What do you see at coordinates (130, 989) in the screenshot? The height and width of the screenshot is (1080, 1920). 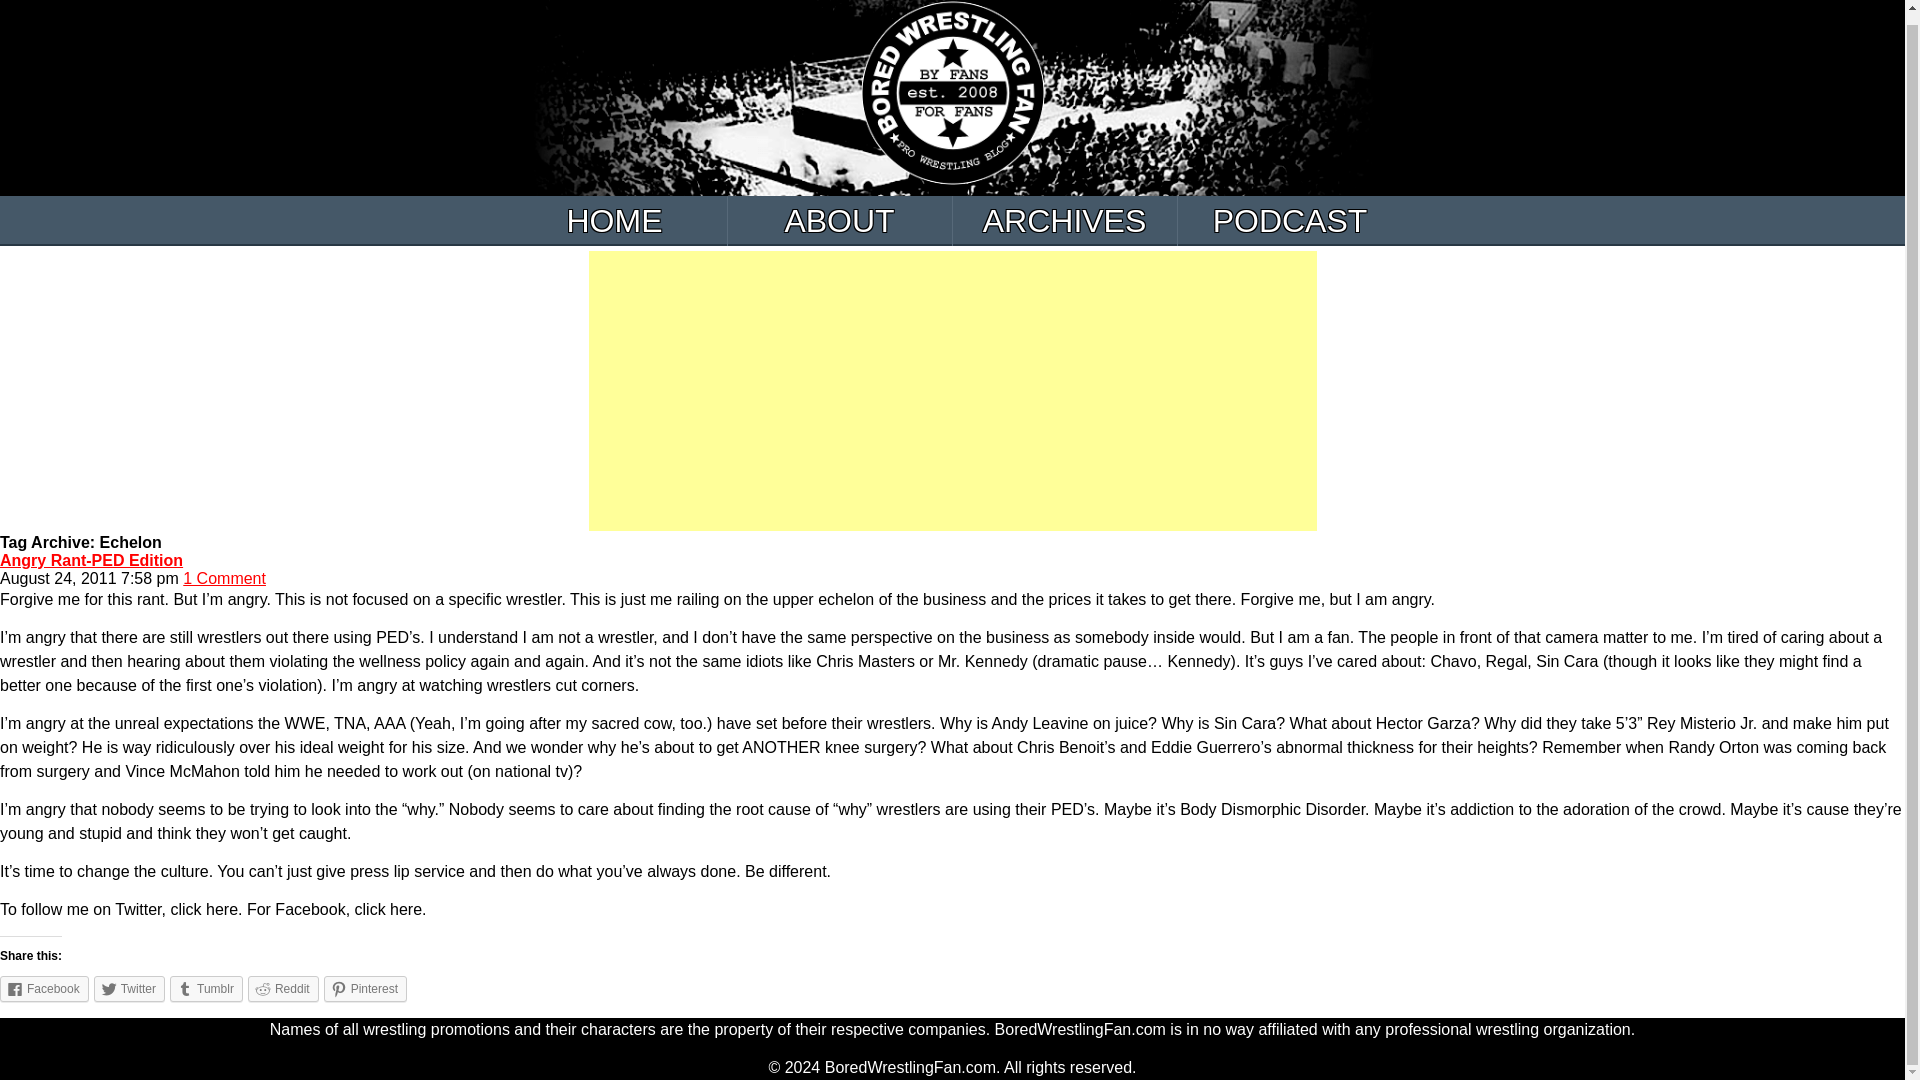 I see `Twitter` at bounding box center [130, 989].